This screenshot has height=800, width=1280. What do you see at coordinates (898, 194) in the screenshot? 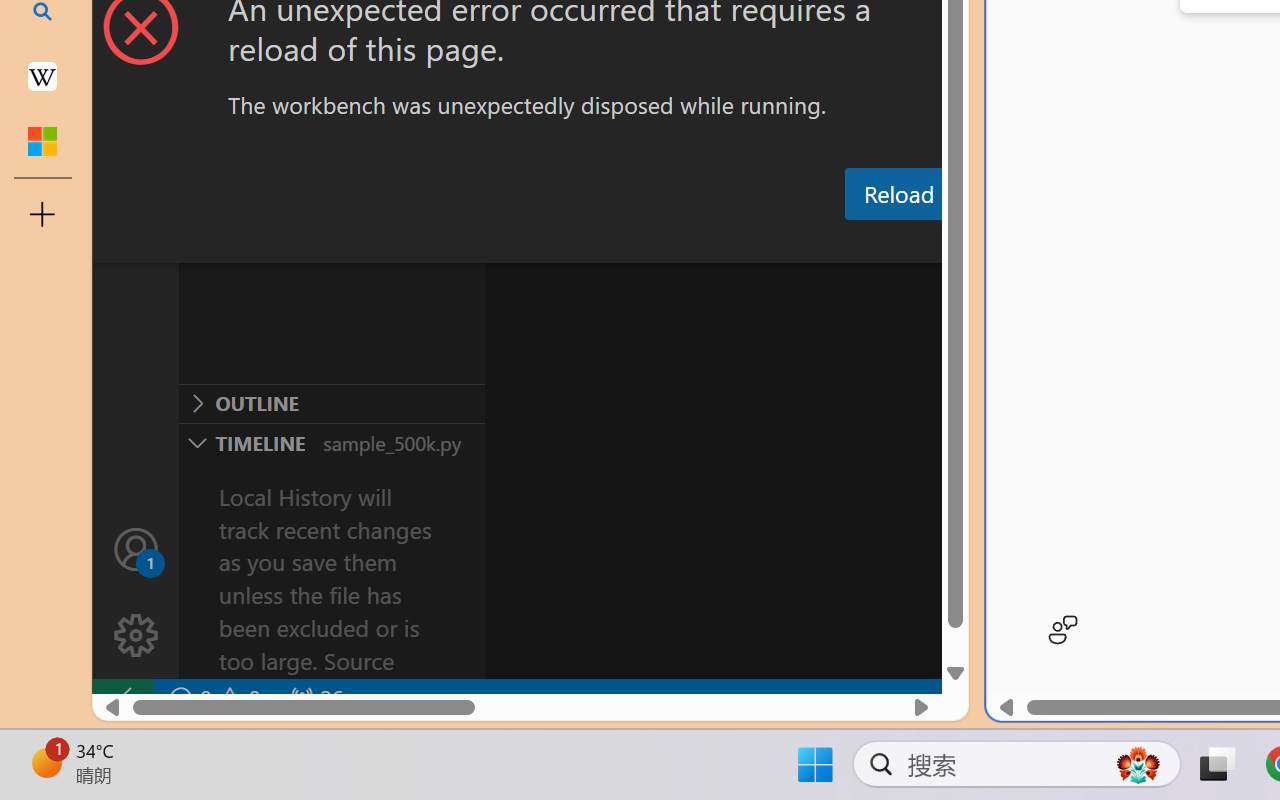
I see `Reload` at bounding box center [898, 194].